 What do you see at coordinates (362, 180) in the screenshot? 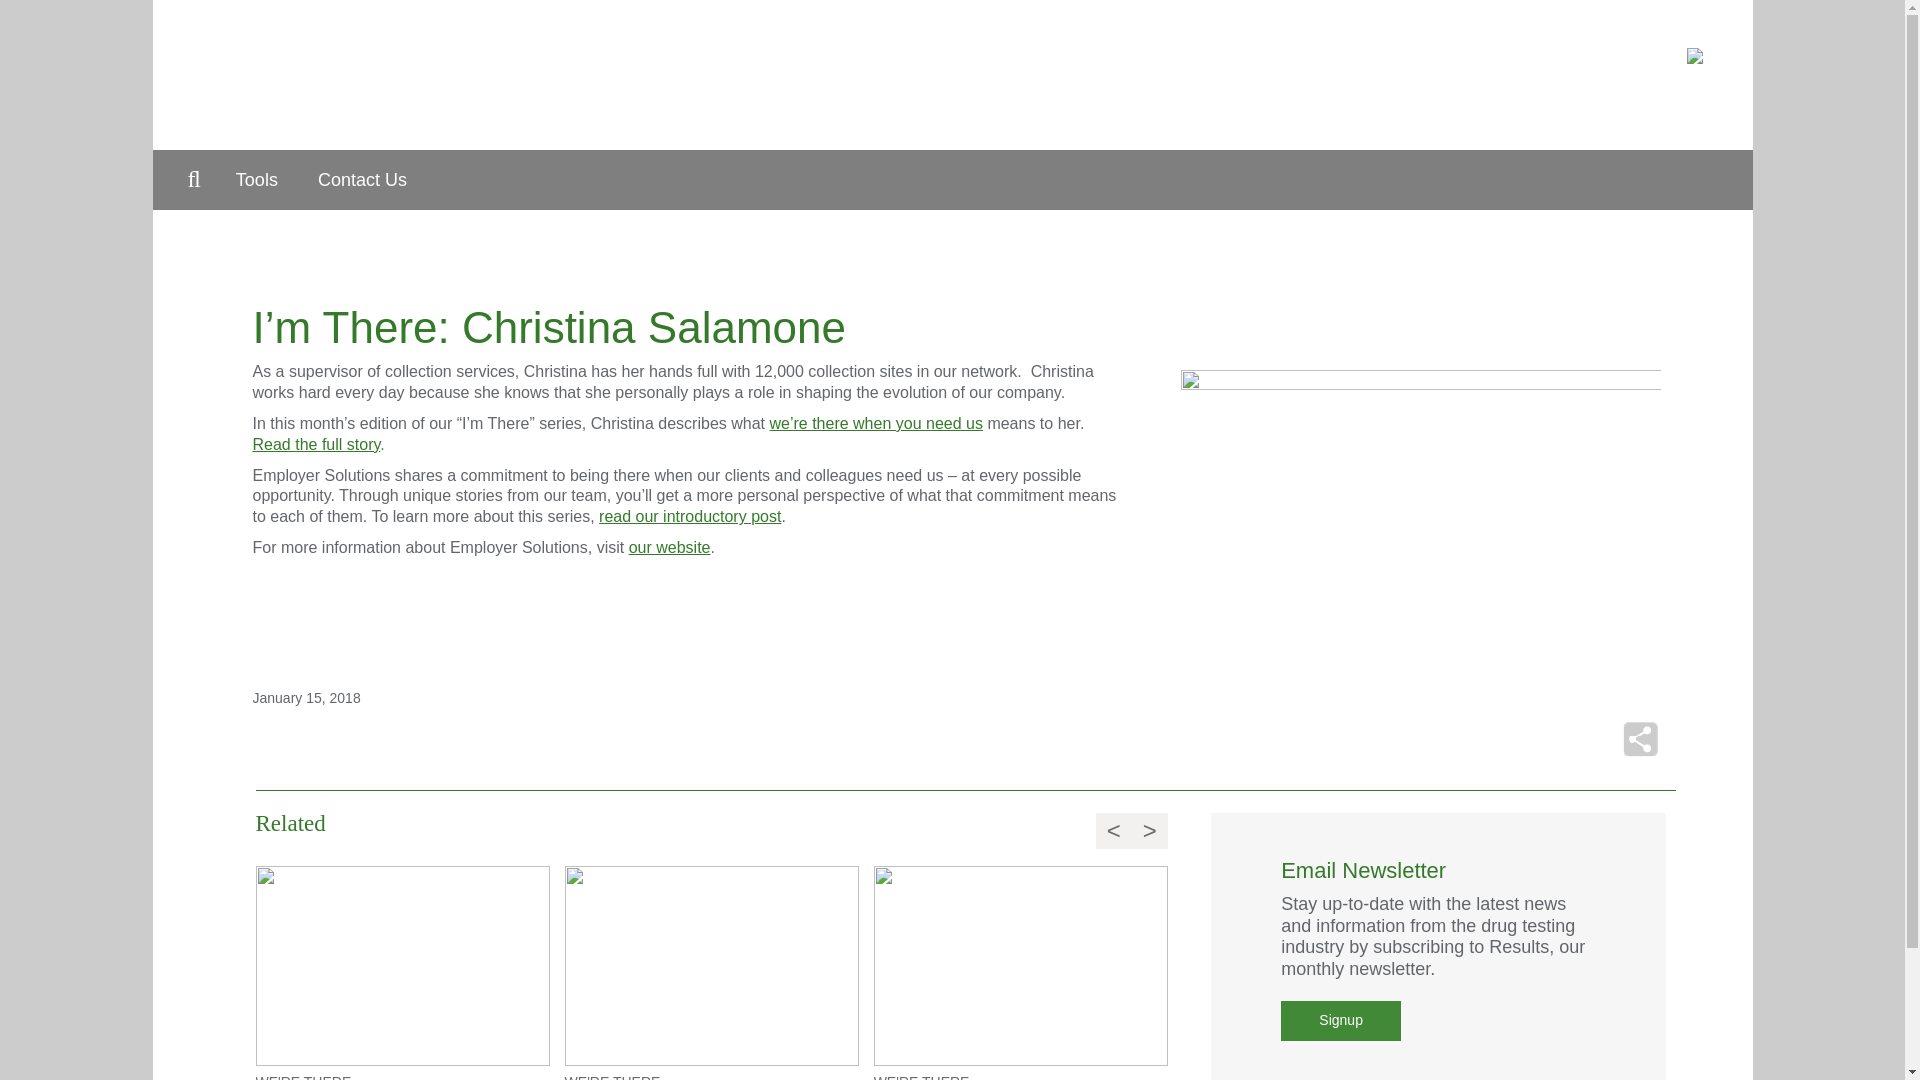
I see `Contact Us` at bounding box center [362, 180].